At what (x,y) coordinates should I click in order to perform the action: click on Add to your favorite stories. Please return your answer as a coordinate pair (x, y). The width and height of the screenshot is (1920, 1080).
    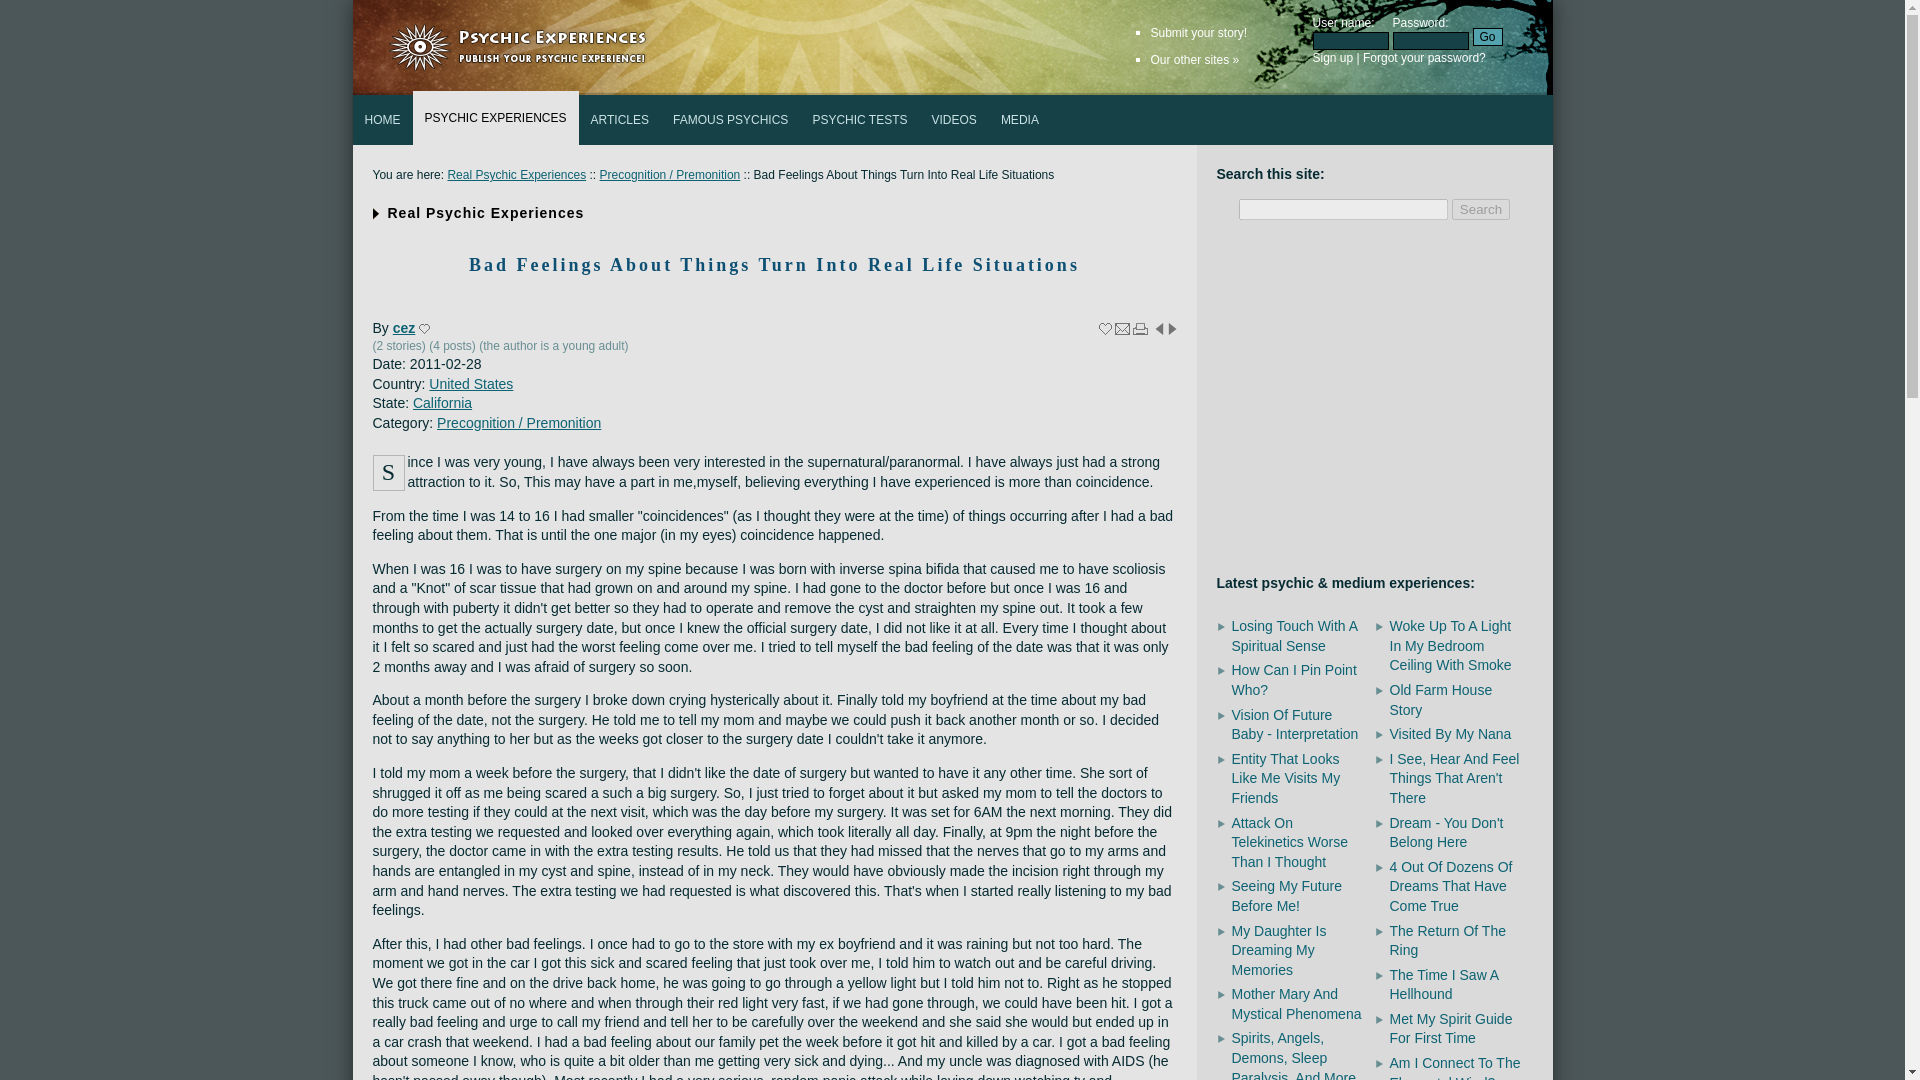
    Looking at the image, I should click on (1104, 328).